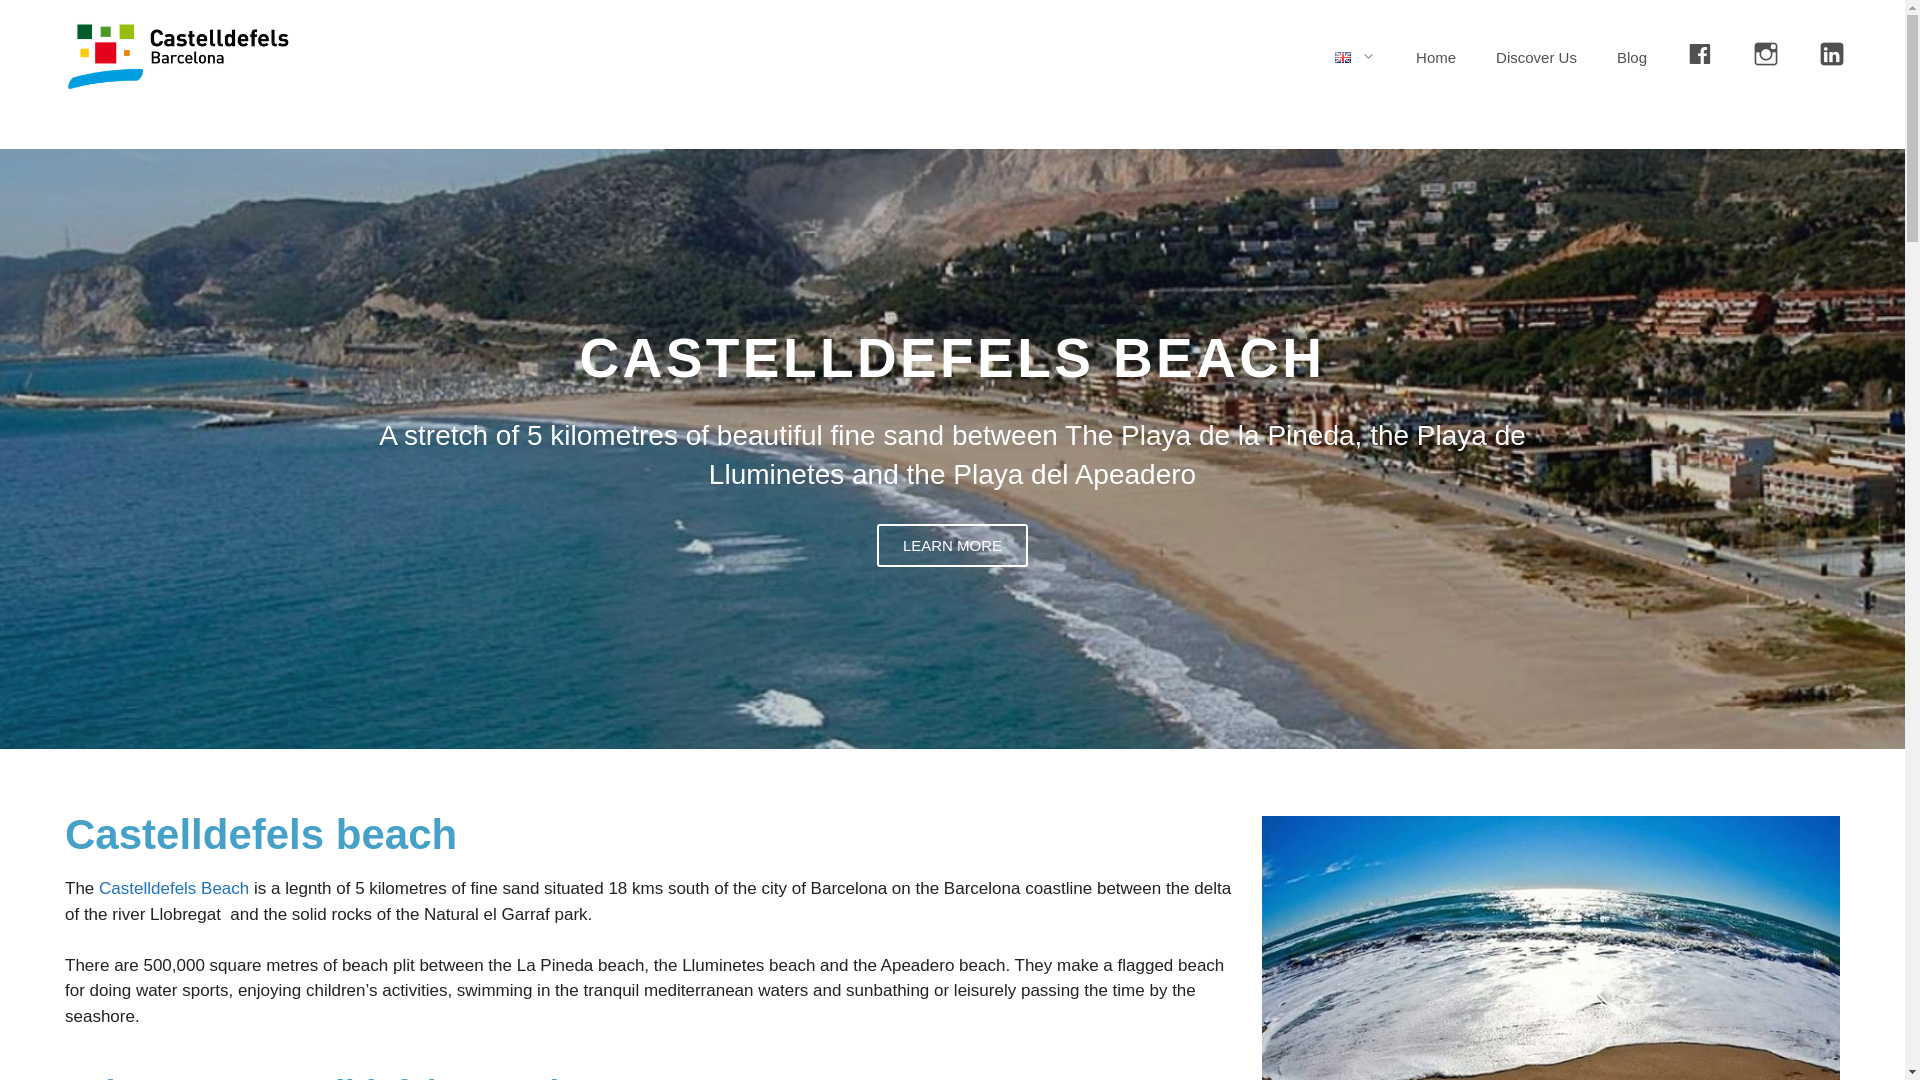  Describe the element at coordinates (1536, 58) in the screenshot. I see `Discover Us` at that location.